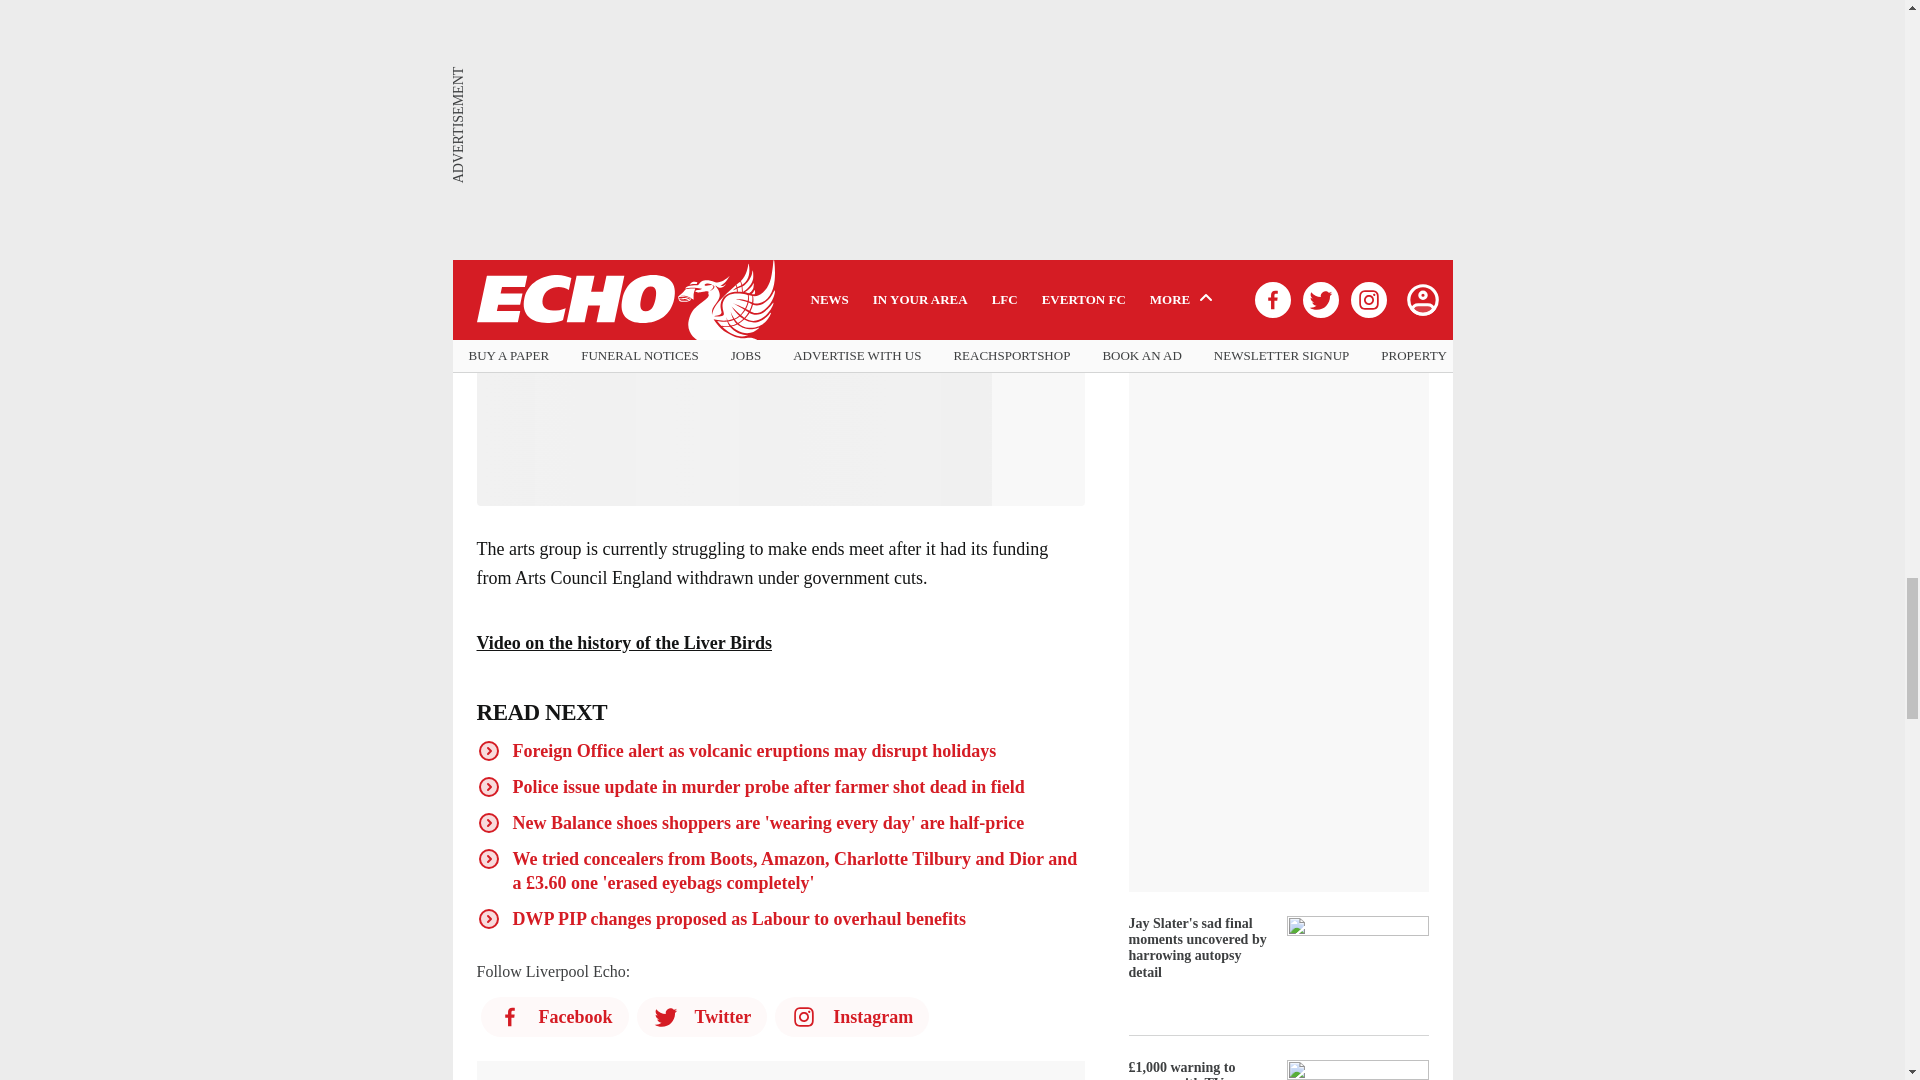 This screenshot has height=1080, width=1920. Describe the element at coordinates (554, 1016) in the screenshot. I see `Facebook` at that location.